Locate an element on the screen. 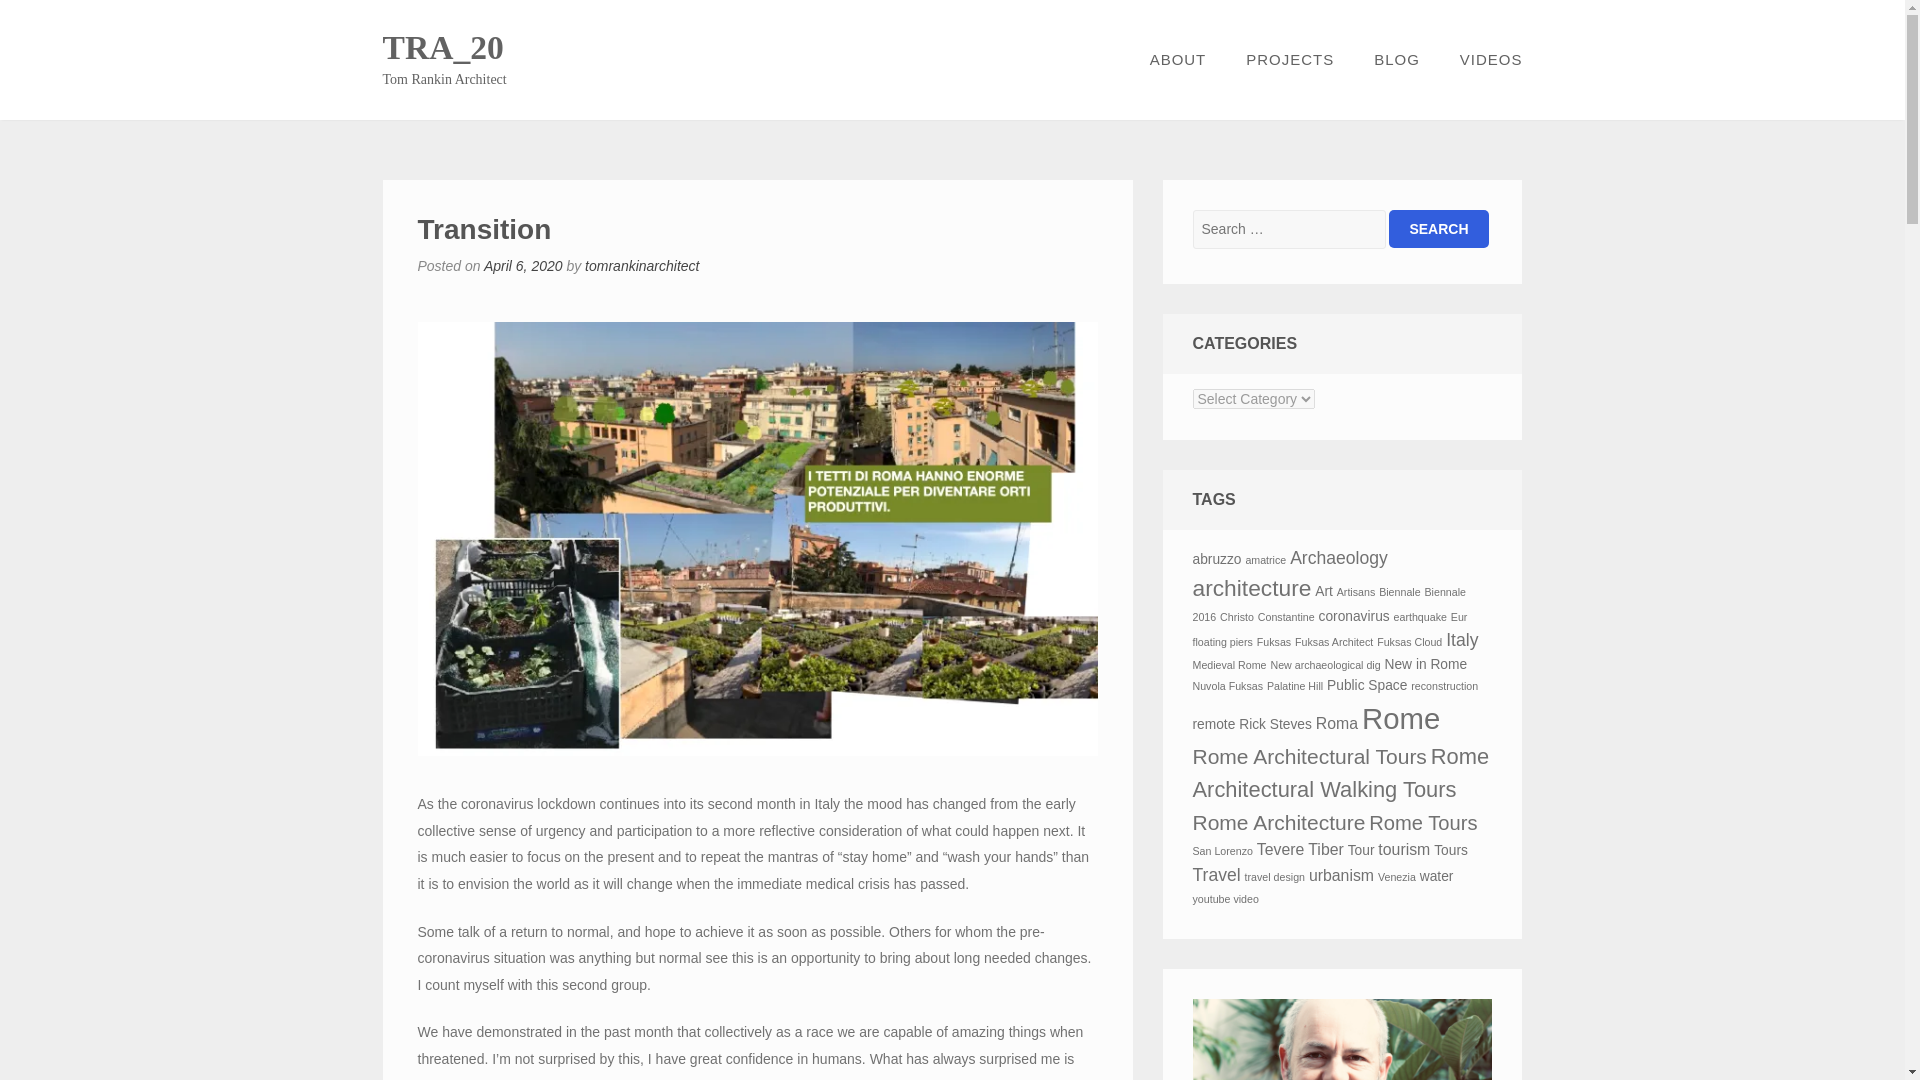  abruzzo is located at coordinates (1216, 559).